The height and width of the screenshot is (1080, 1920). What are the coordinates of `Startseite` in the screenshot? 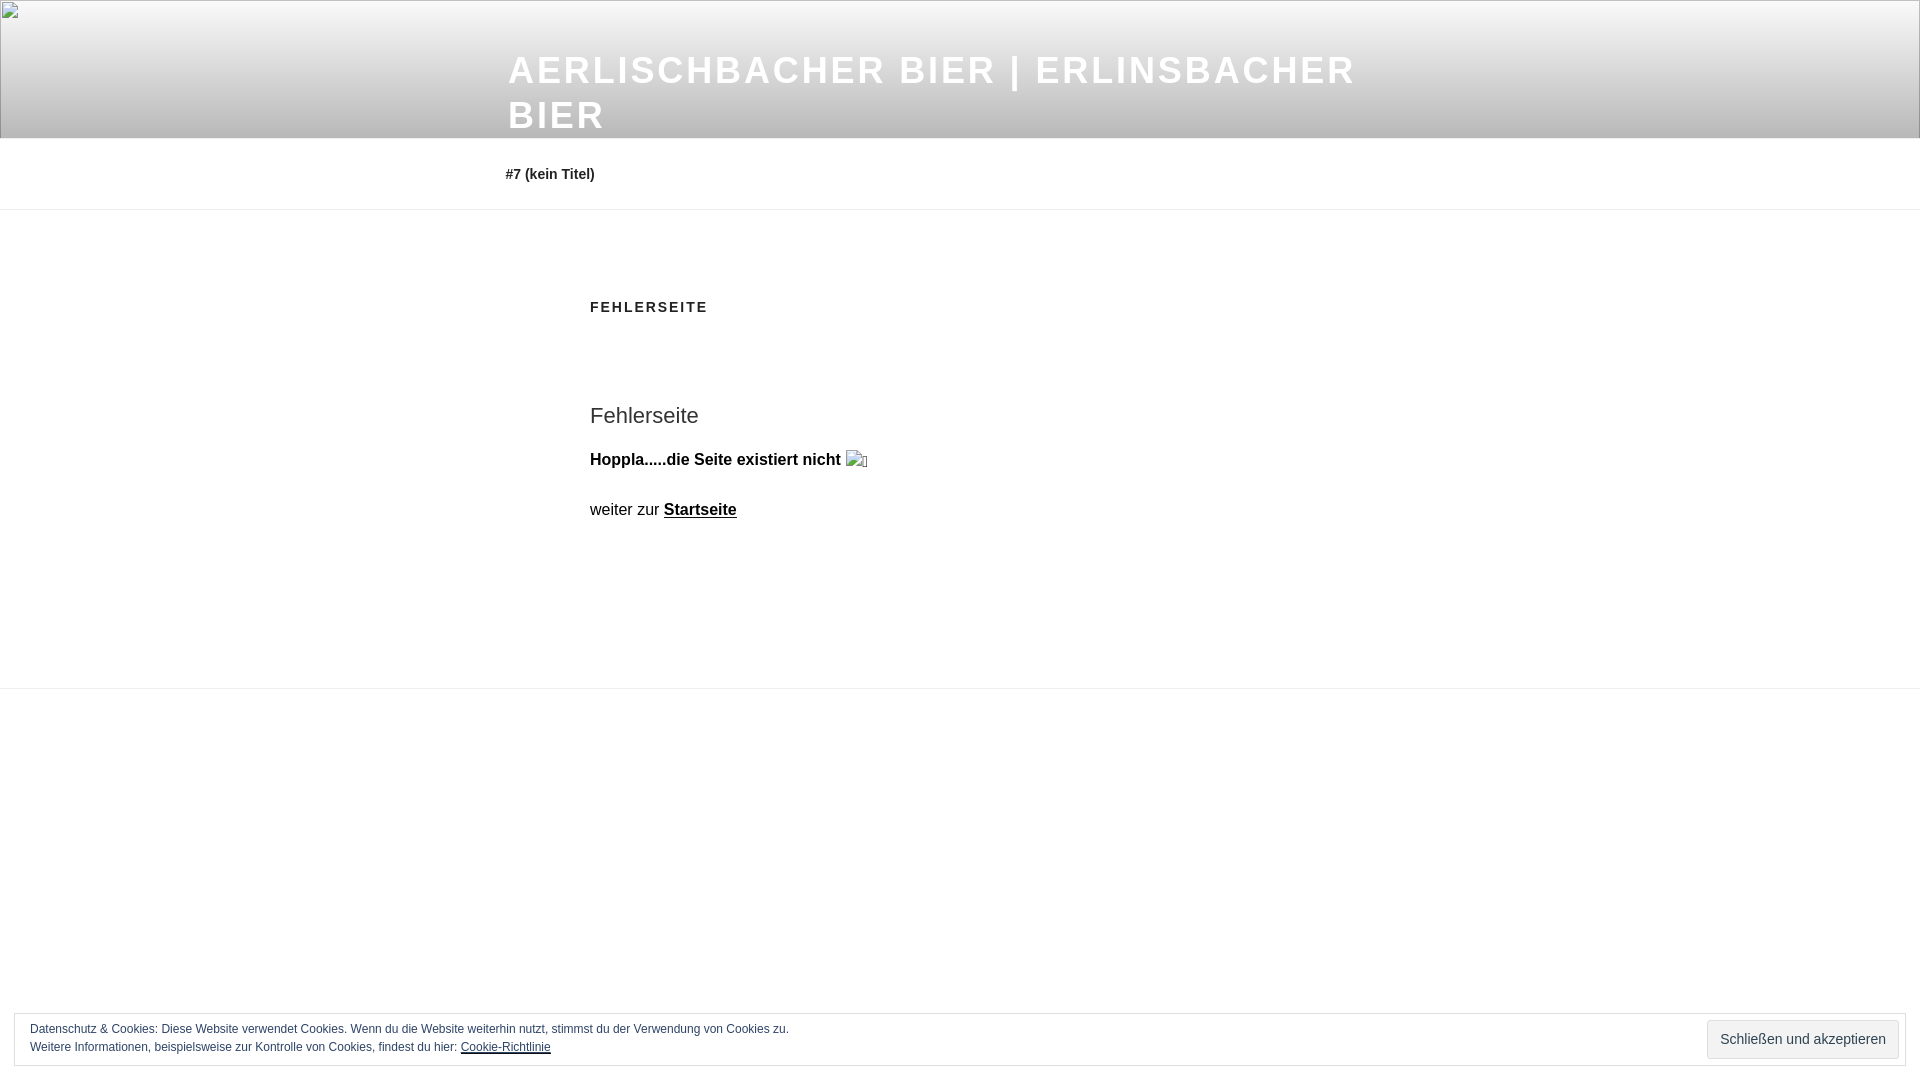 It's located at (700, 510).